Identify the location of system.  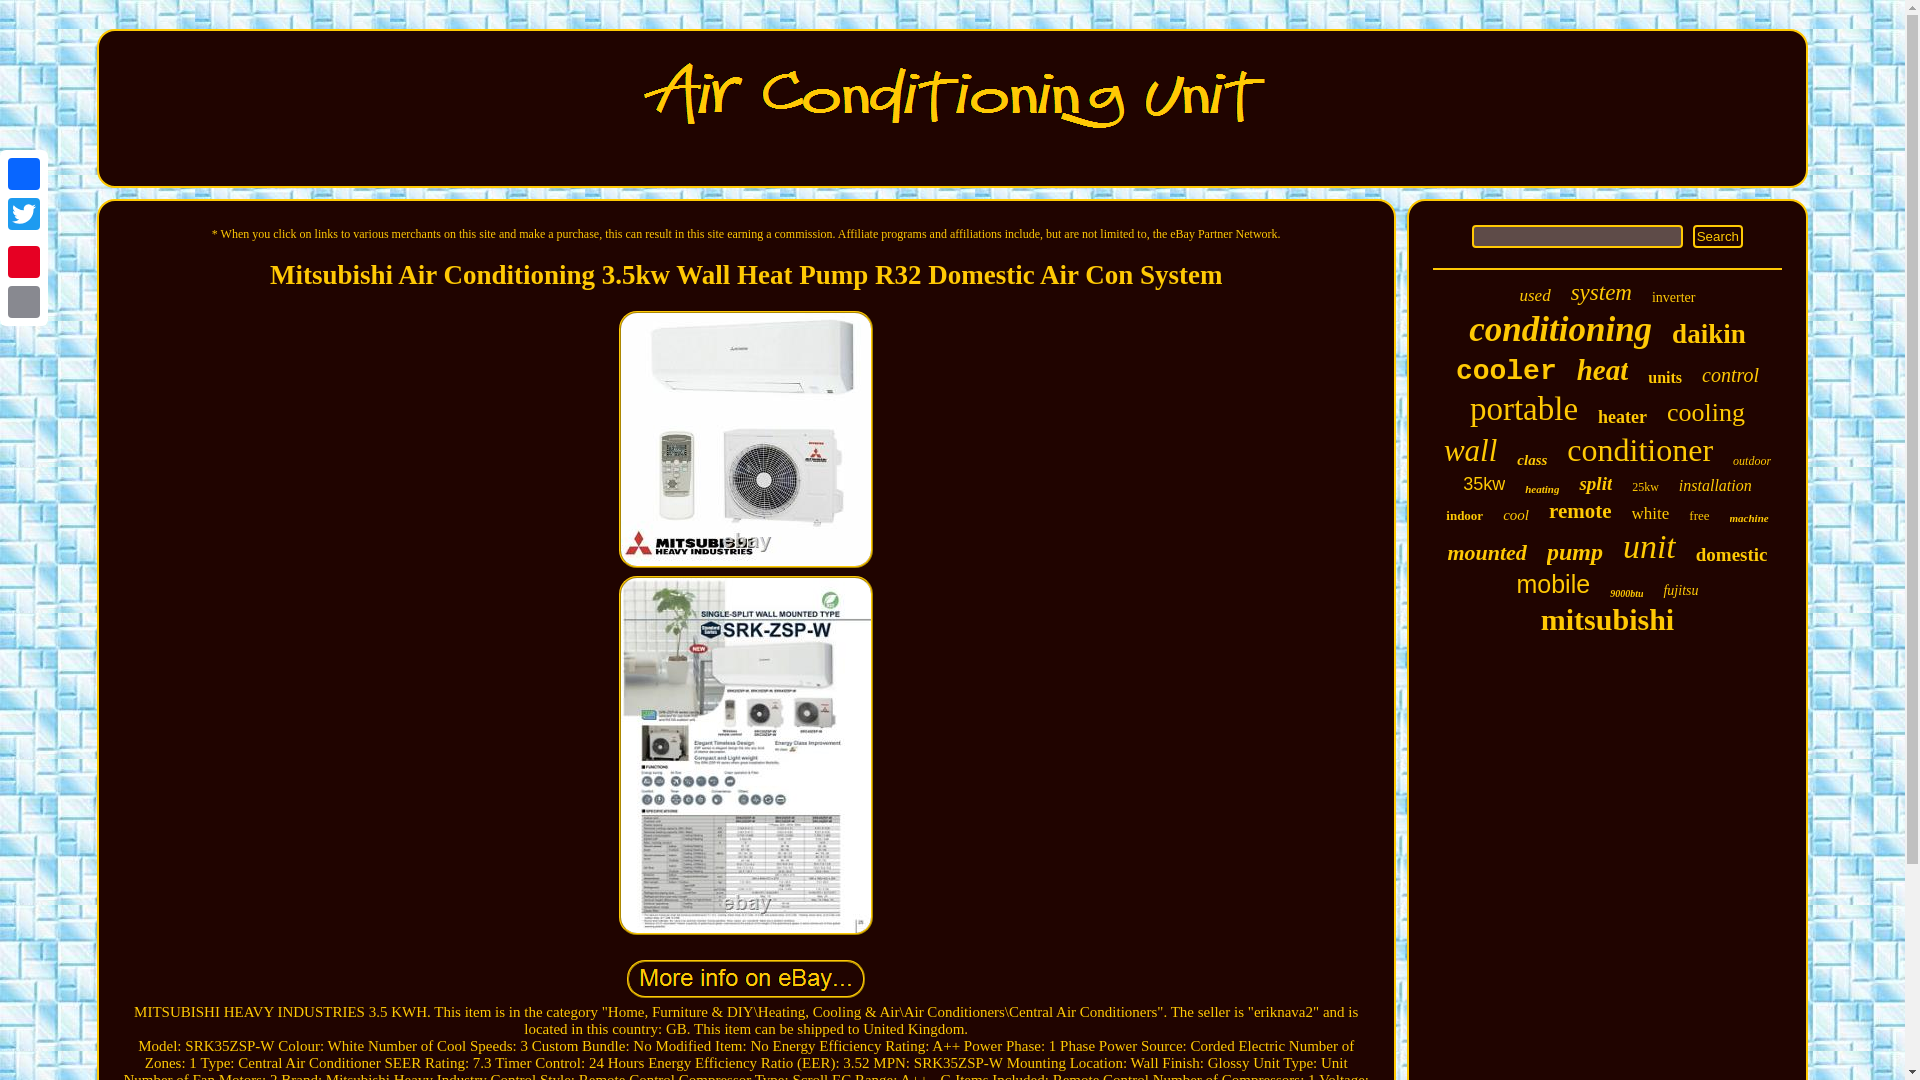
(1601, 292).